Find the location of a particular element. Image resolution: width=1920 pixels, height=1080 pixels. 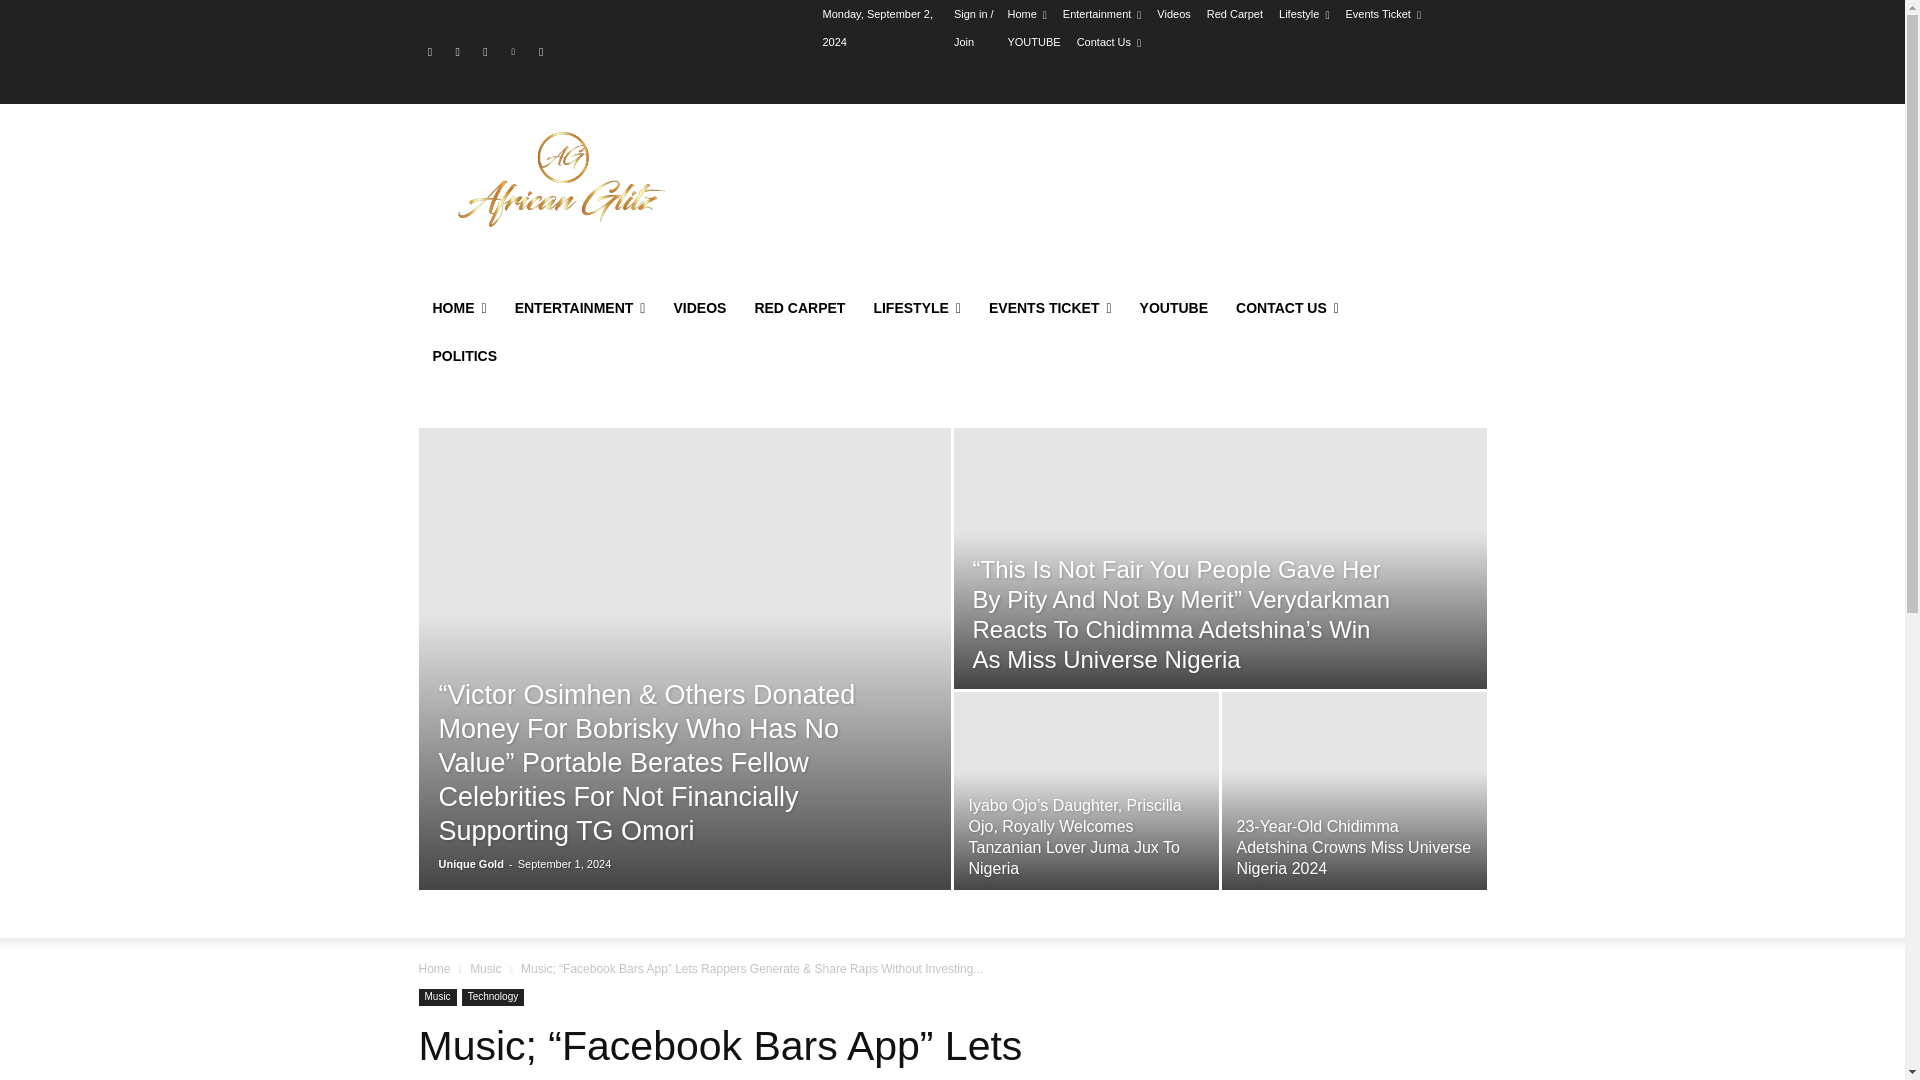

Home is located at coordinates (1026, 14).